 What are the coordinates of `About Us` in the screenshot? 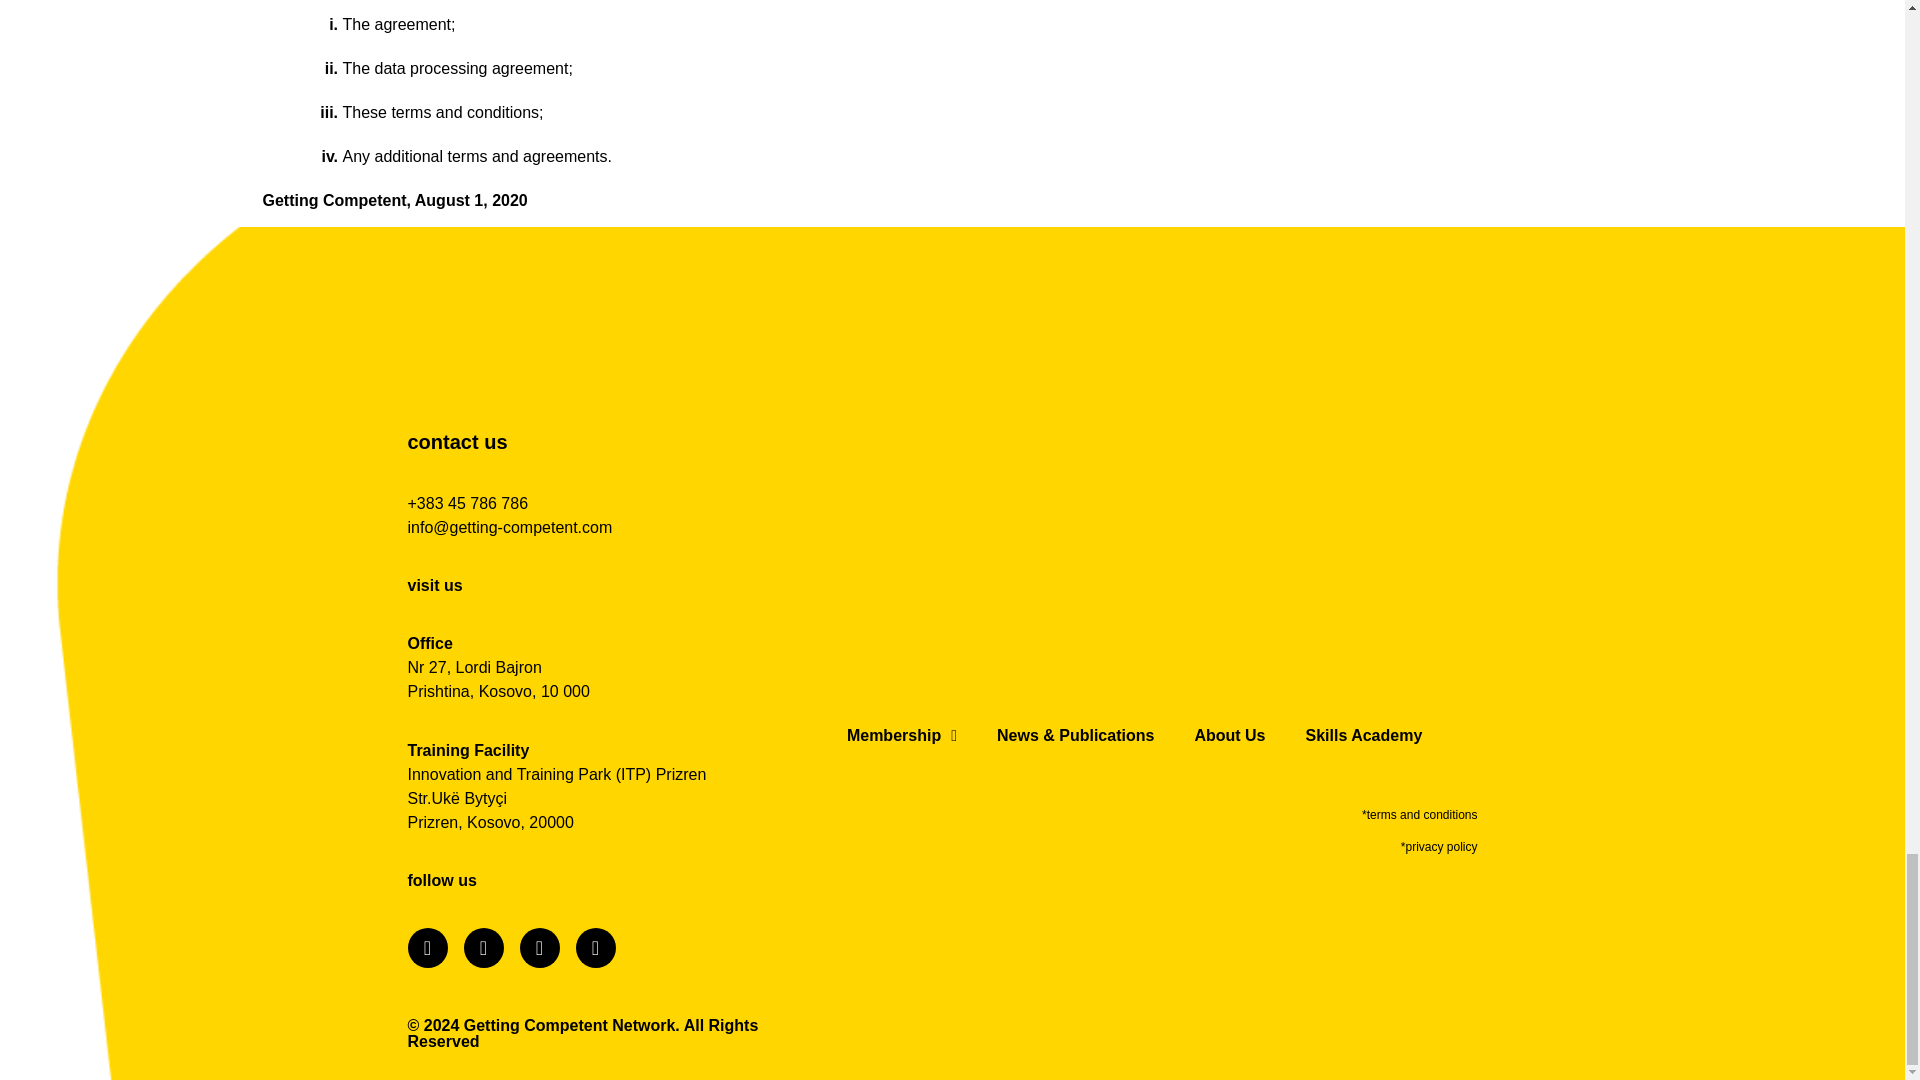 It's located at (1228, 736).